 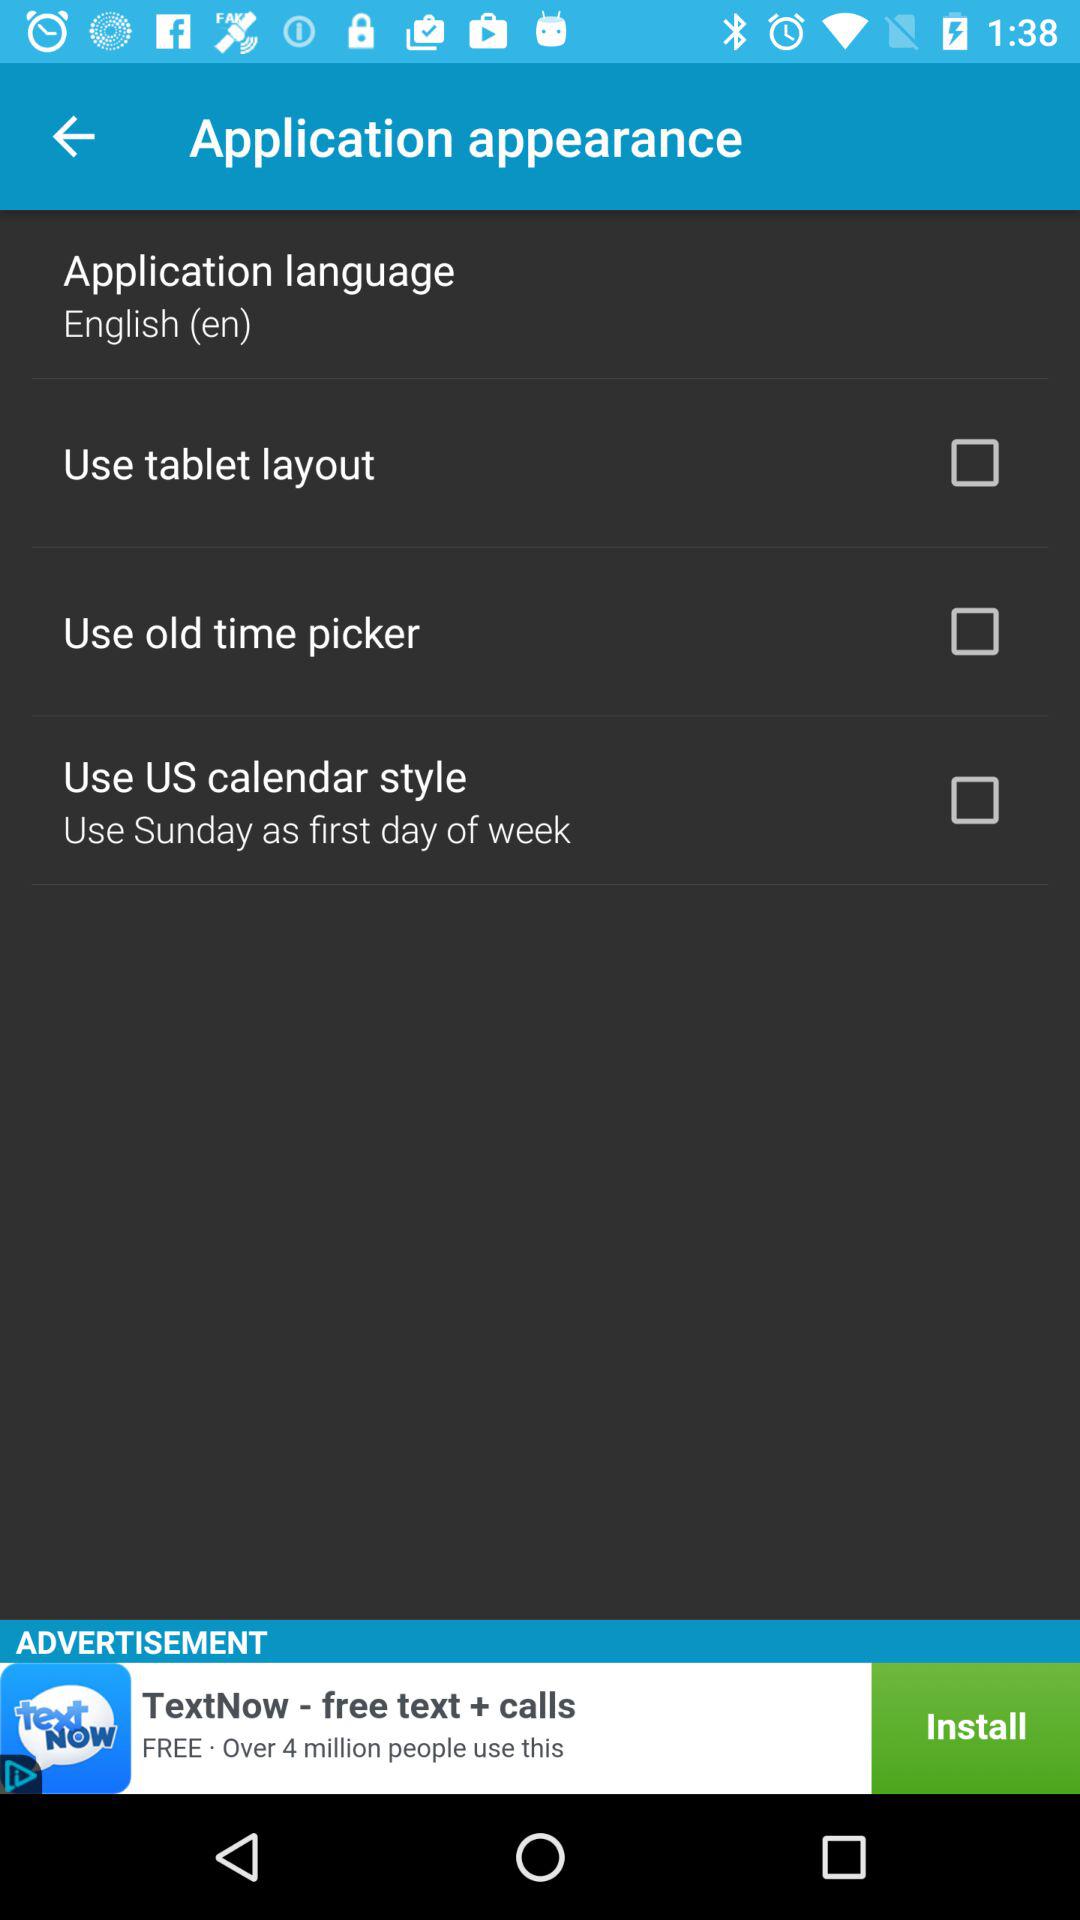 I want to click on advertising, so click(x=540, y=1728).